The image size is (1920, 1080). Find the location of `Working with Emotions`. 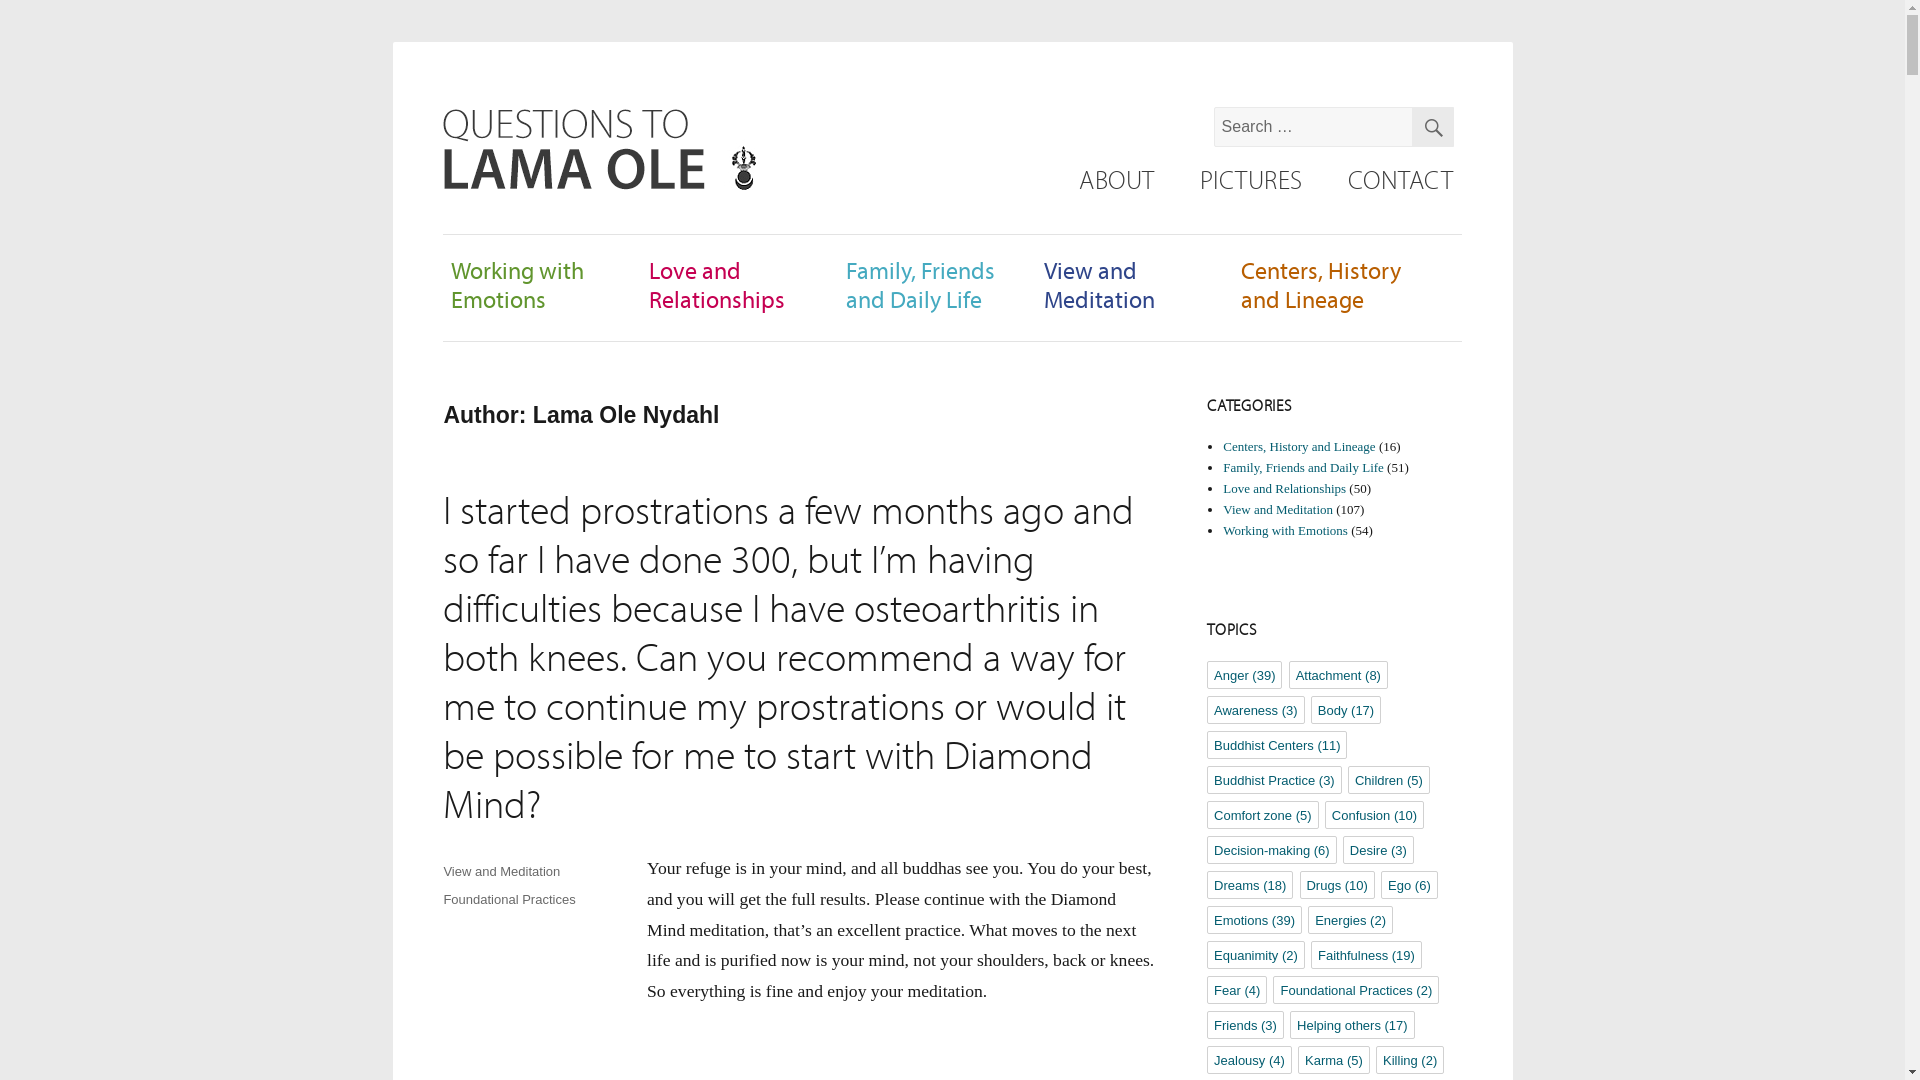

Working with Emotions is located at coordinates (517, 284).